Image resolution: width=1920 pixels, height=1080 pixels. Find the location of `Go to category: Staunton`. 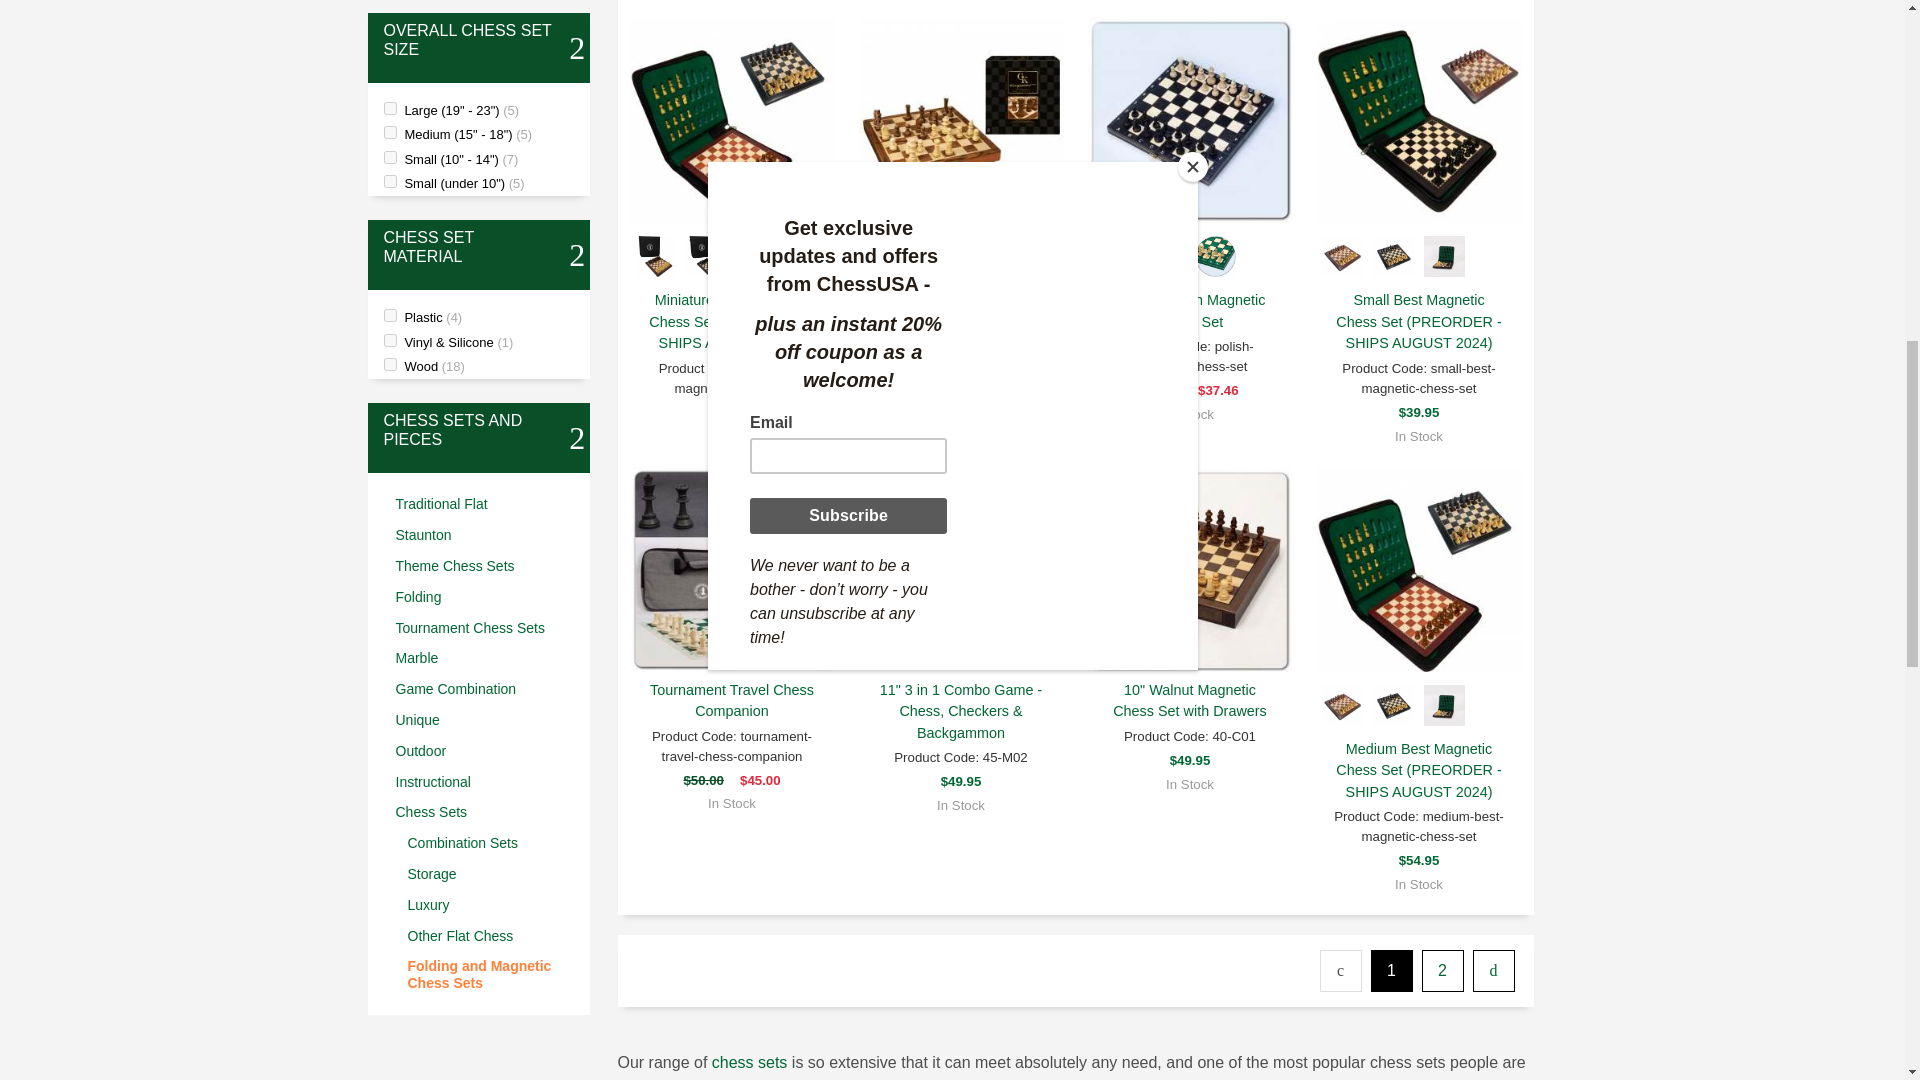

Go to category: Staunton is located at coordinates (484, 534).